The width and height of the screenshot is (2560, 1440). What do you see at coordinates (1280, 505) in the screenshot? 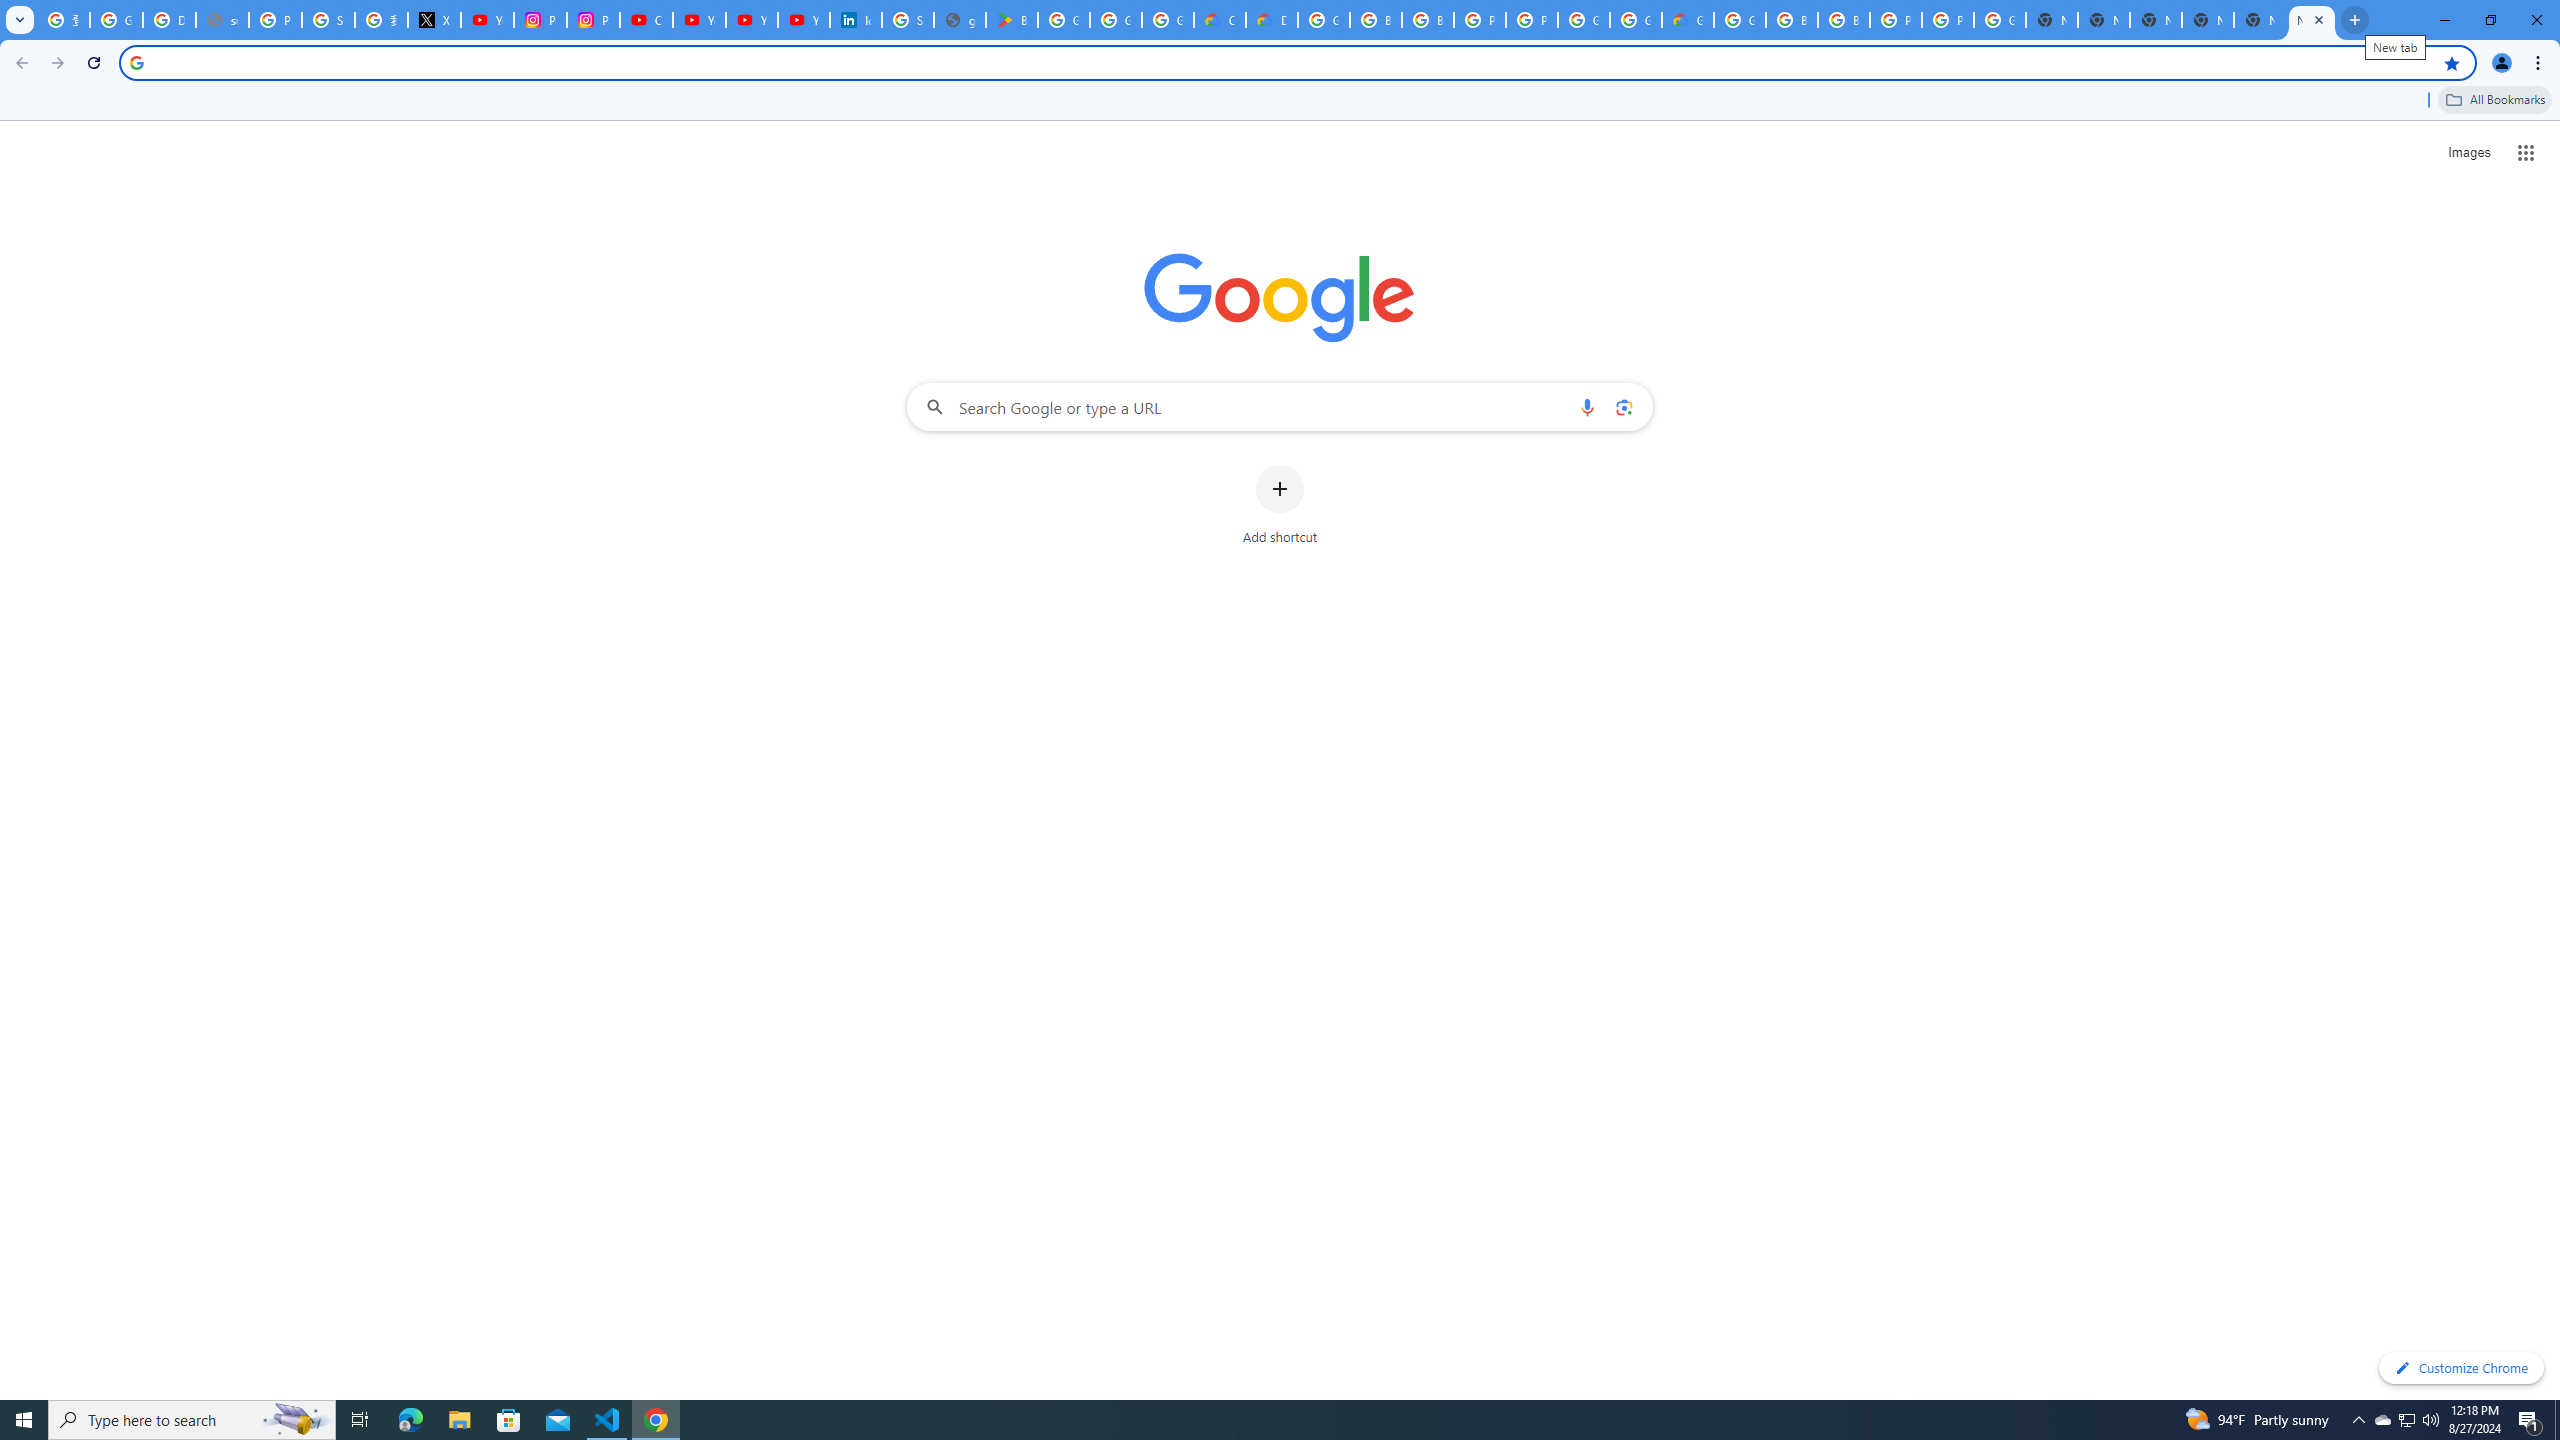
I see `Add shortcut` at bounding box center [1280, 505].